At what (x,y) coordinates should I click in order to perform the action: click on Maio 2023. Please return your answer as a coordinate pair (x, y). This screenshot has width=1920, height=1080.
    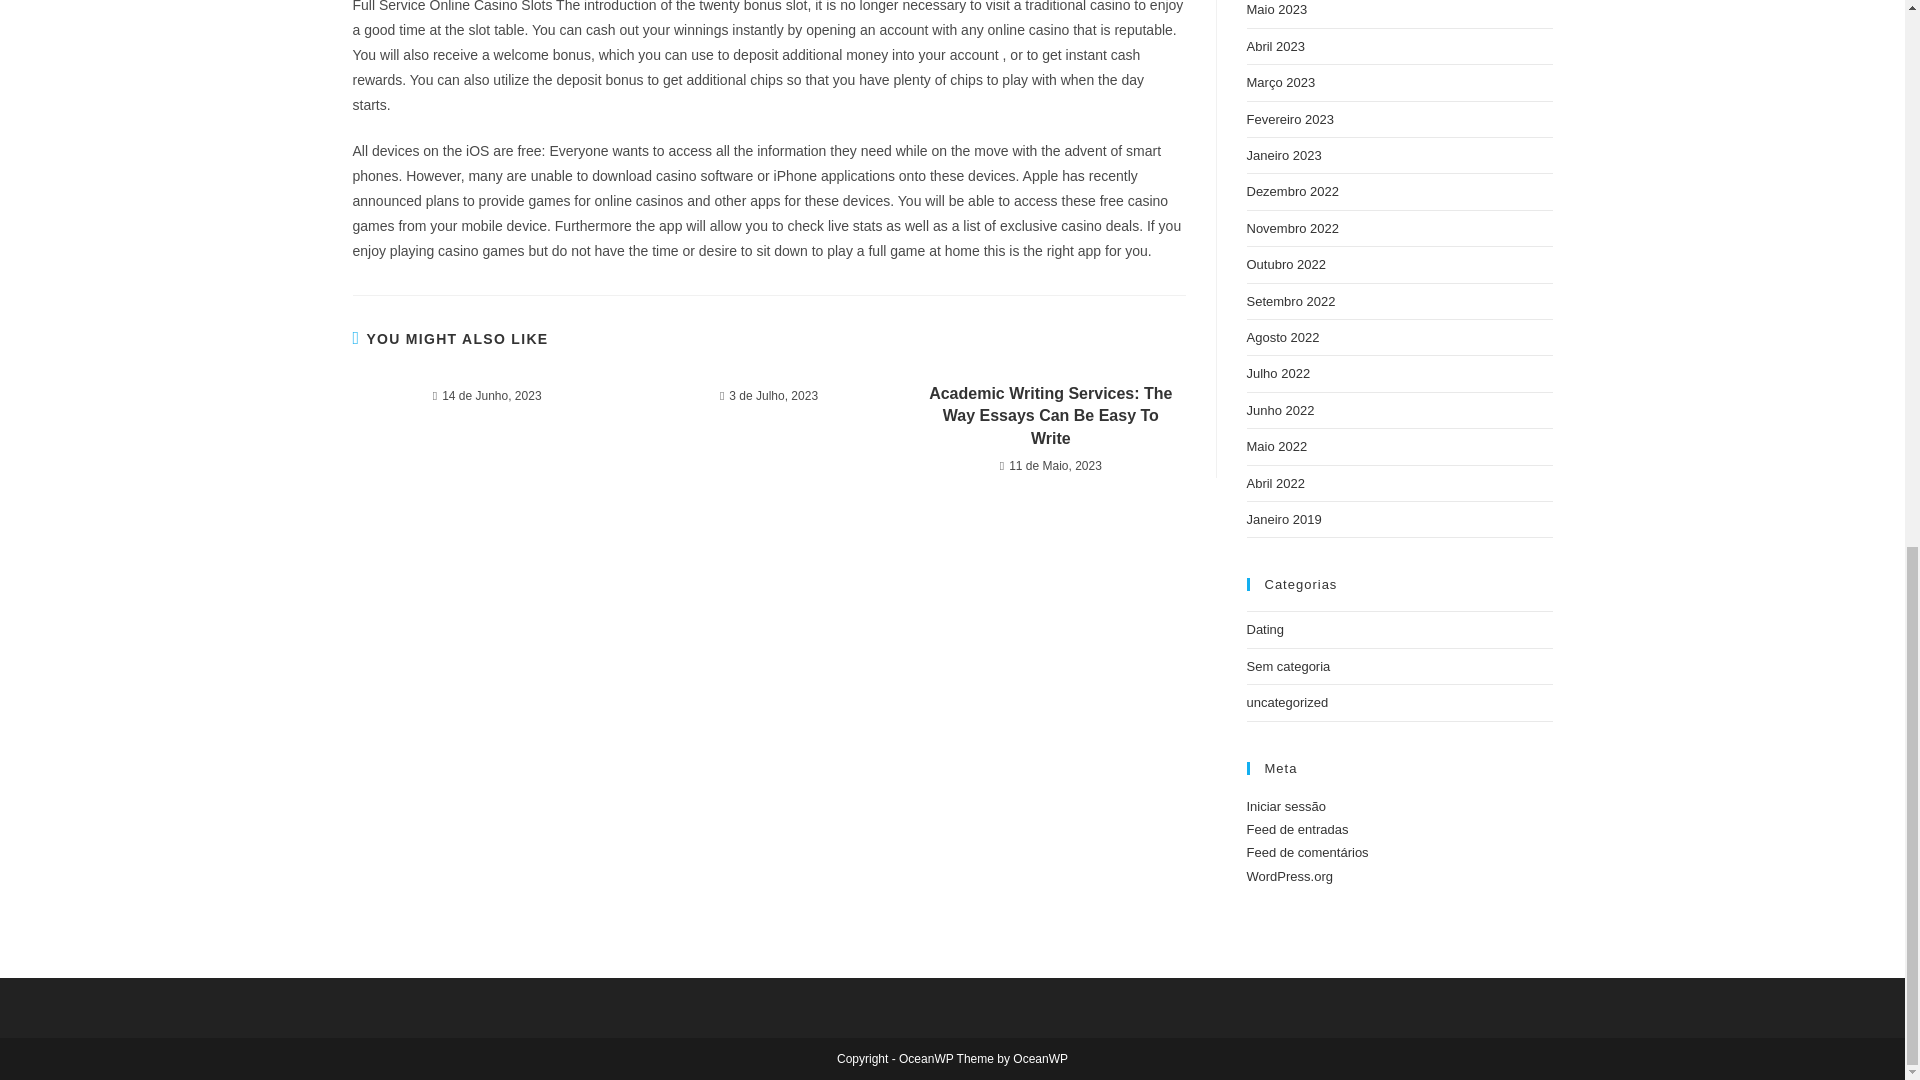
    Looking at the image, I should click on (1276, 10).